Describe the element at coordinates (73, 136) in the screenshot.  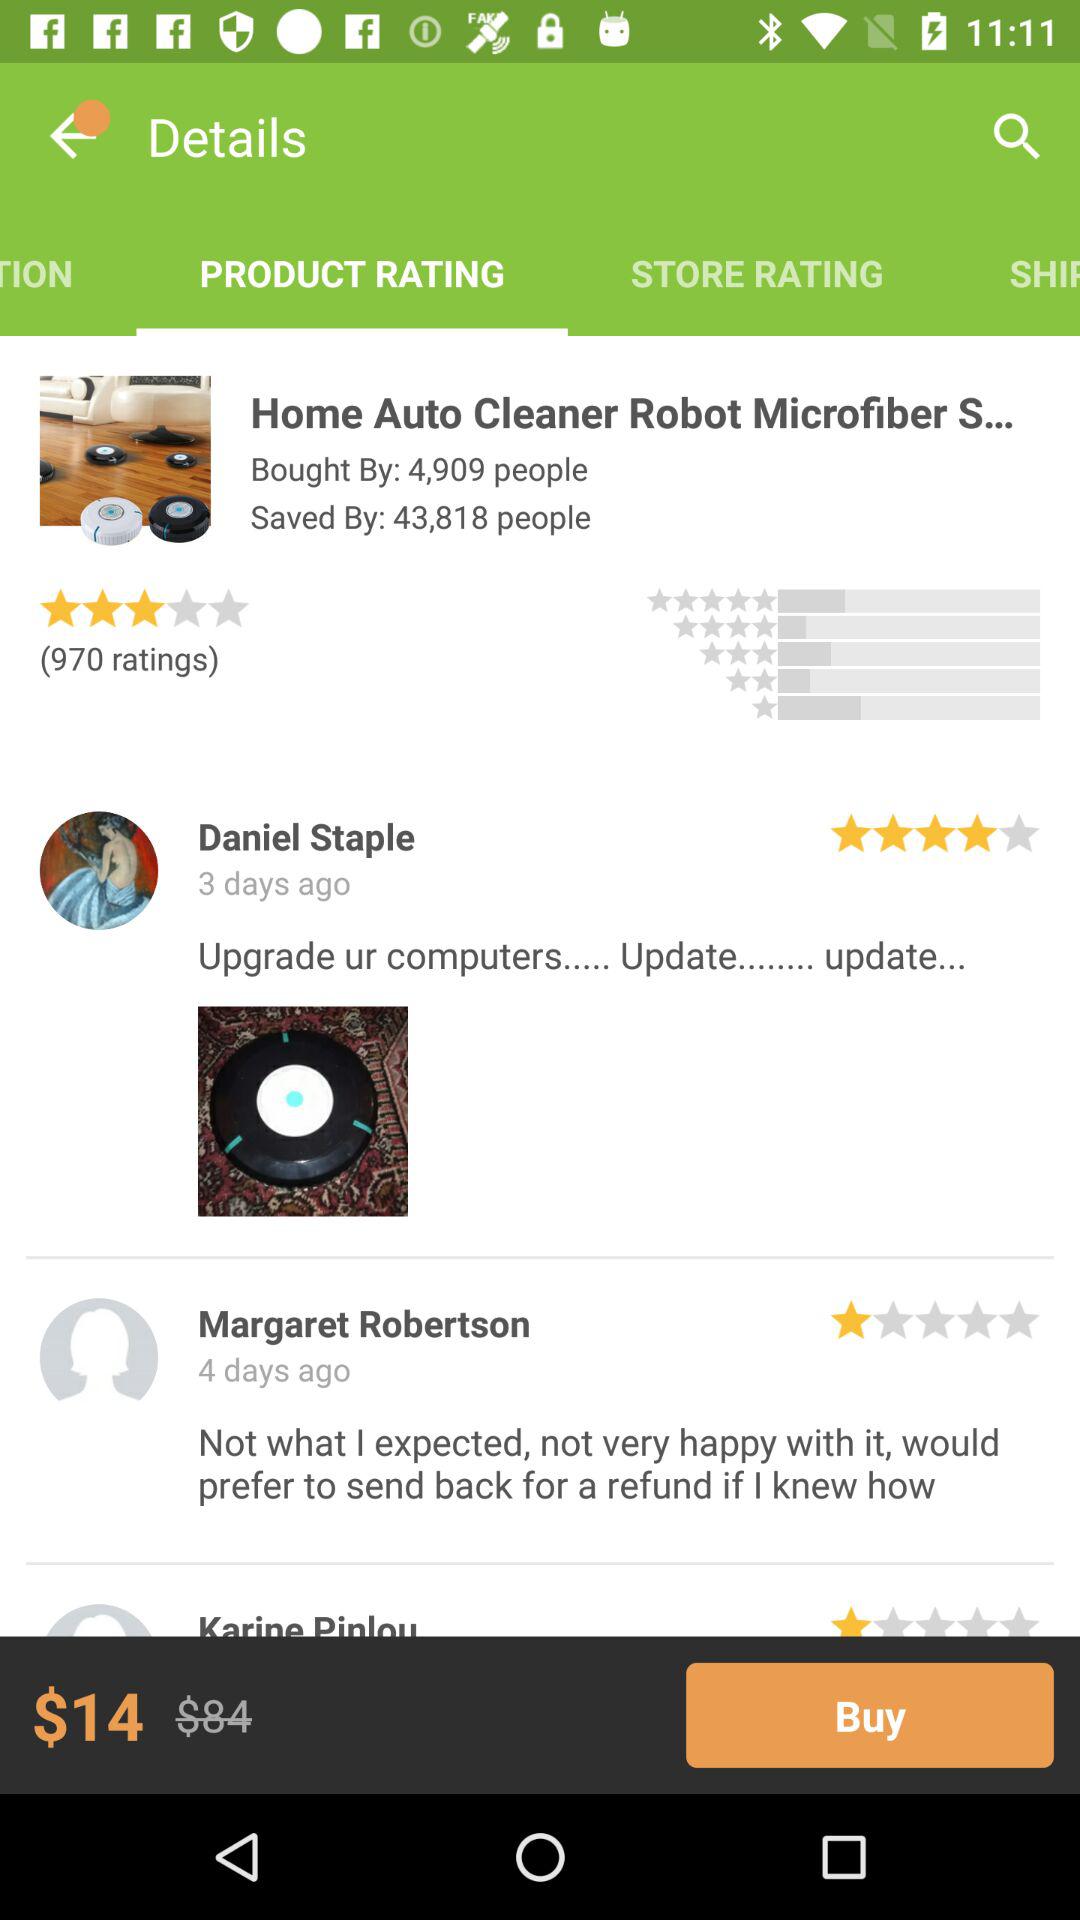
I see `click the item to the left of details` at that location.